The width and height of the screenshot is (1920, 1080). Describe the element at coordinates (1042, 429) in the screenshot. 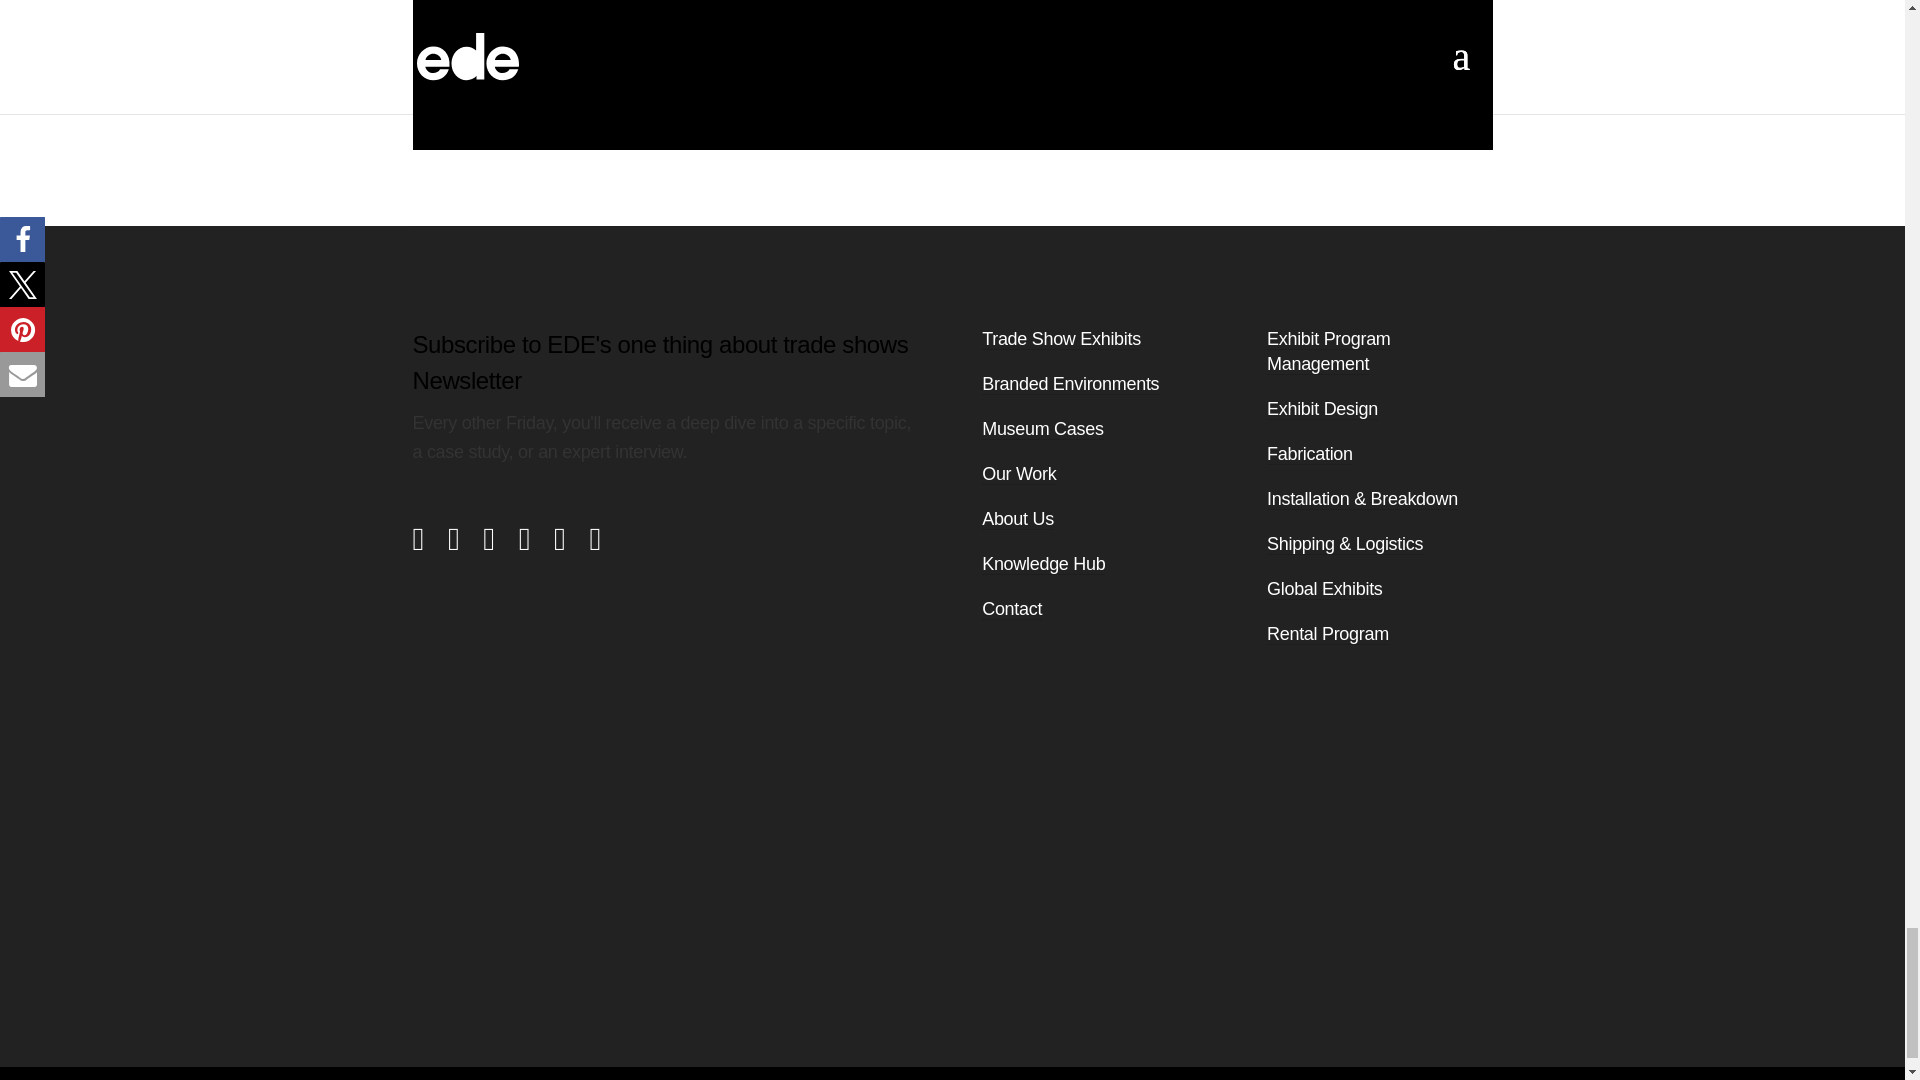

I see `Museum Cases` at that location.